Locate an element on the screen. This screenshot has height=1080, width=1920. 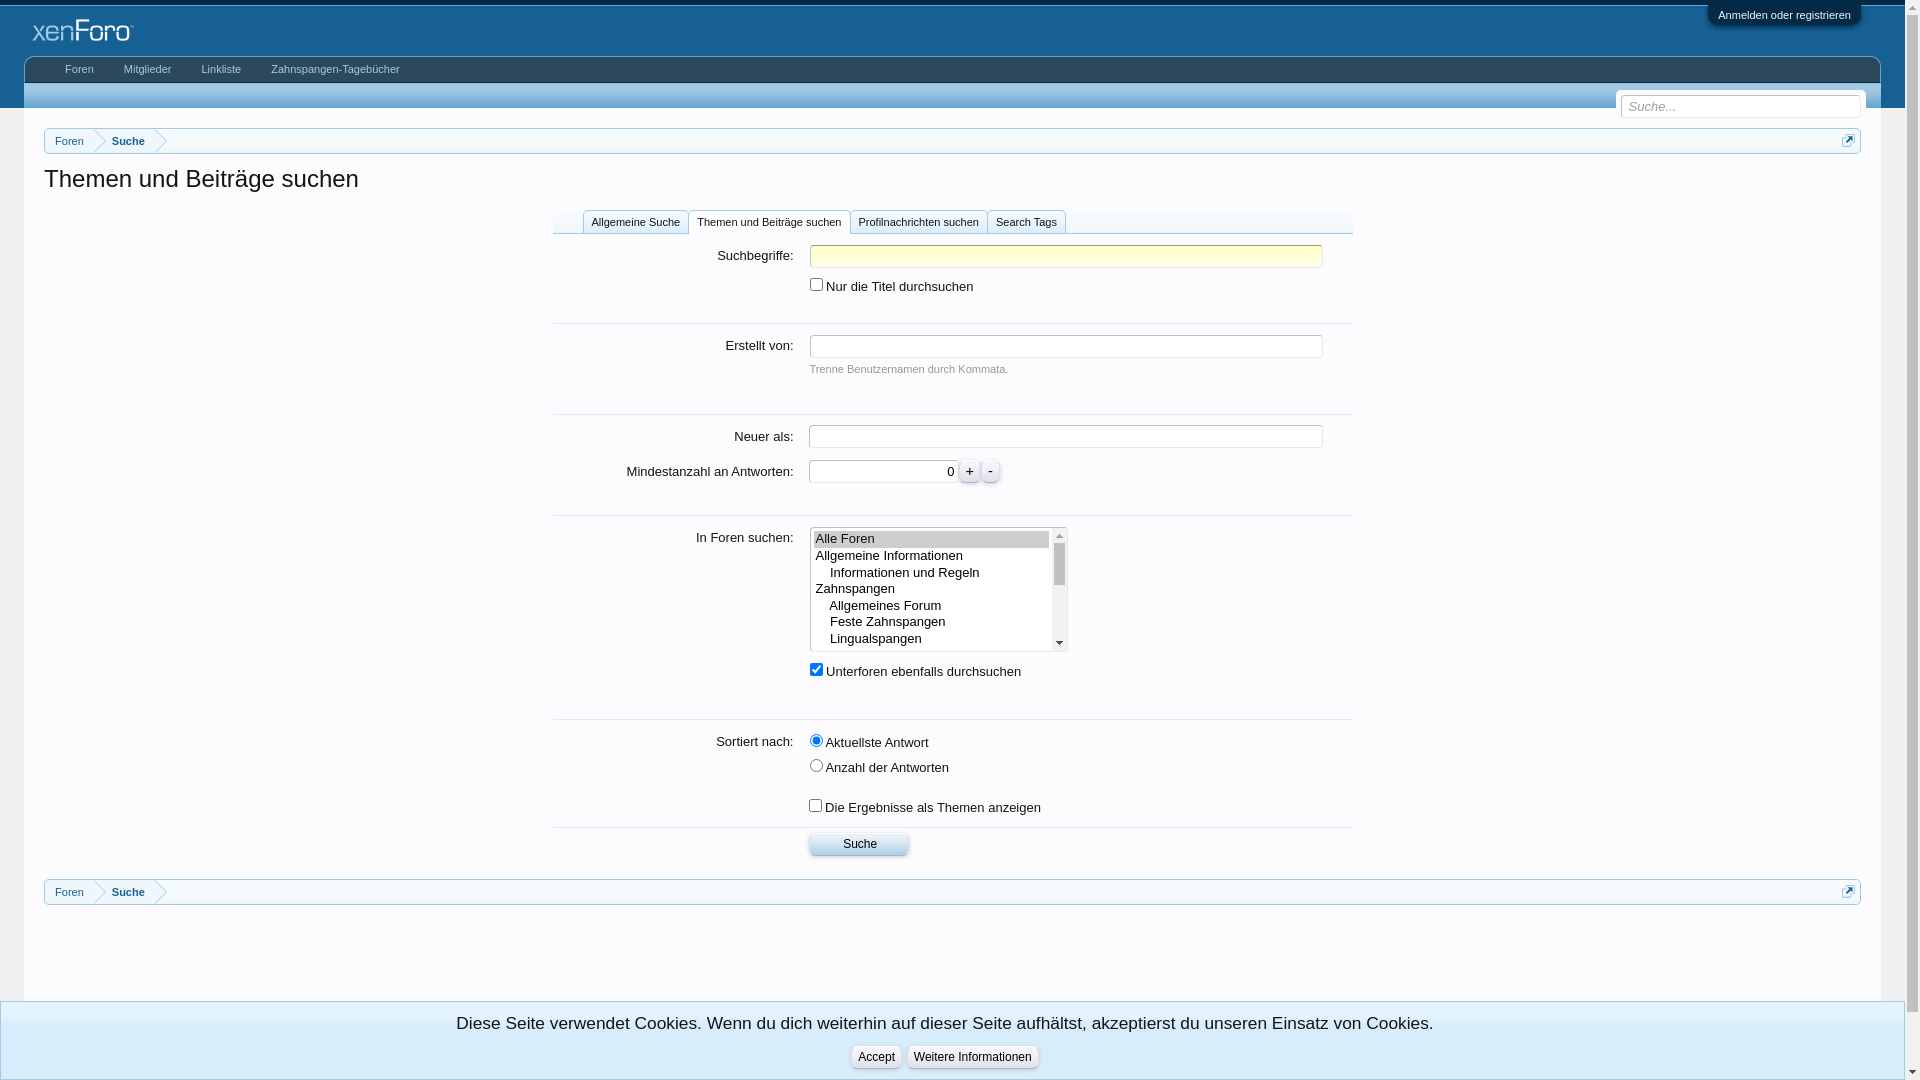
Foren is located at coordinates (70, 142).